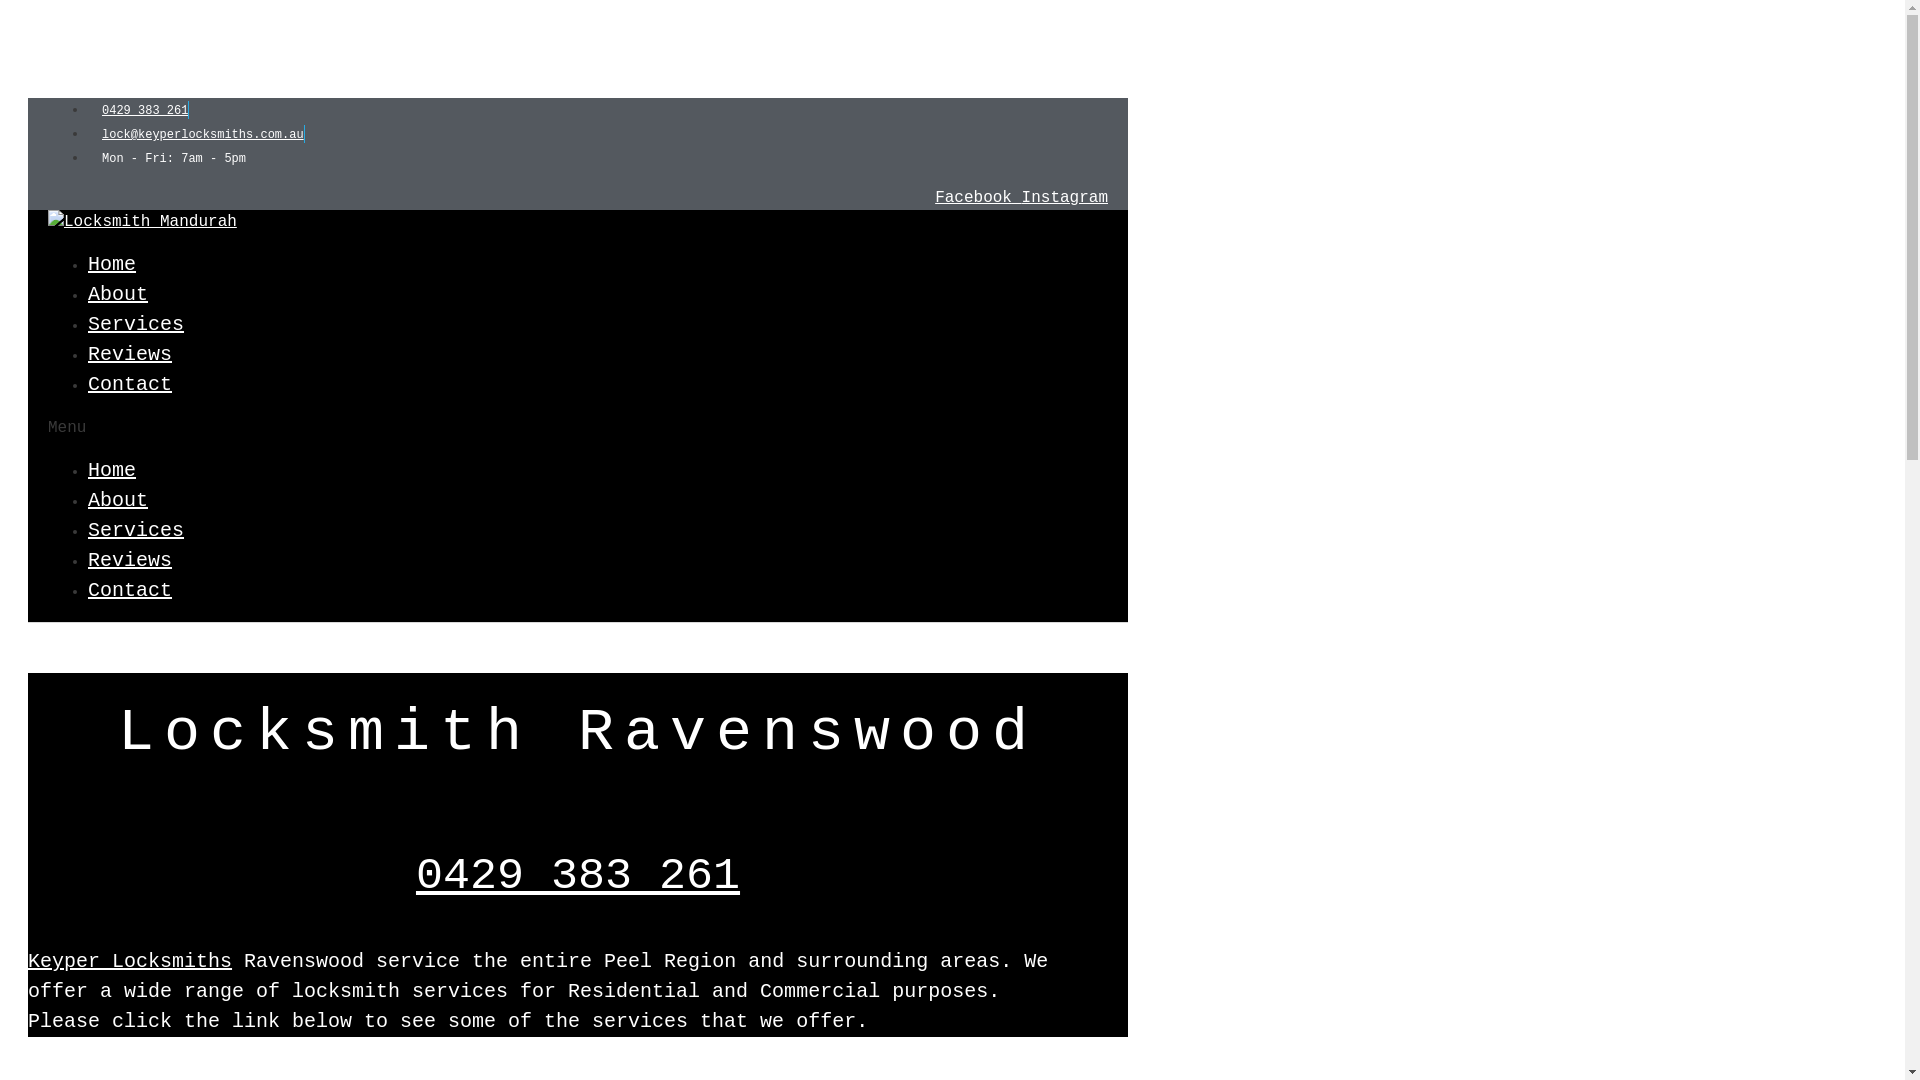  Describe the element at coordinates (136, 530) in the screenshot. I see `Services` at that location.